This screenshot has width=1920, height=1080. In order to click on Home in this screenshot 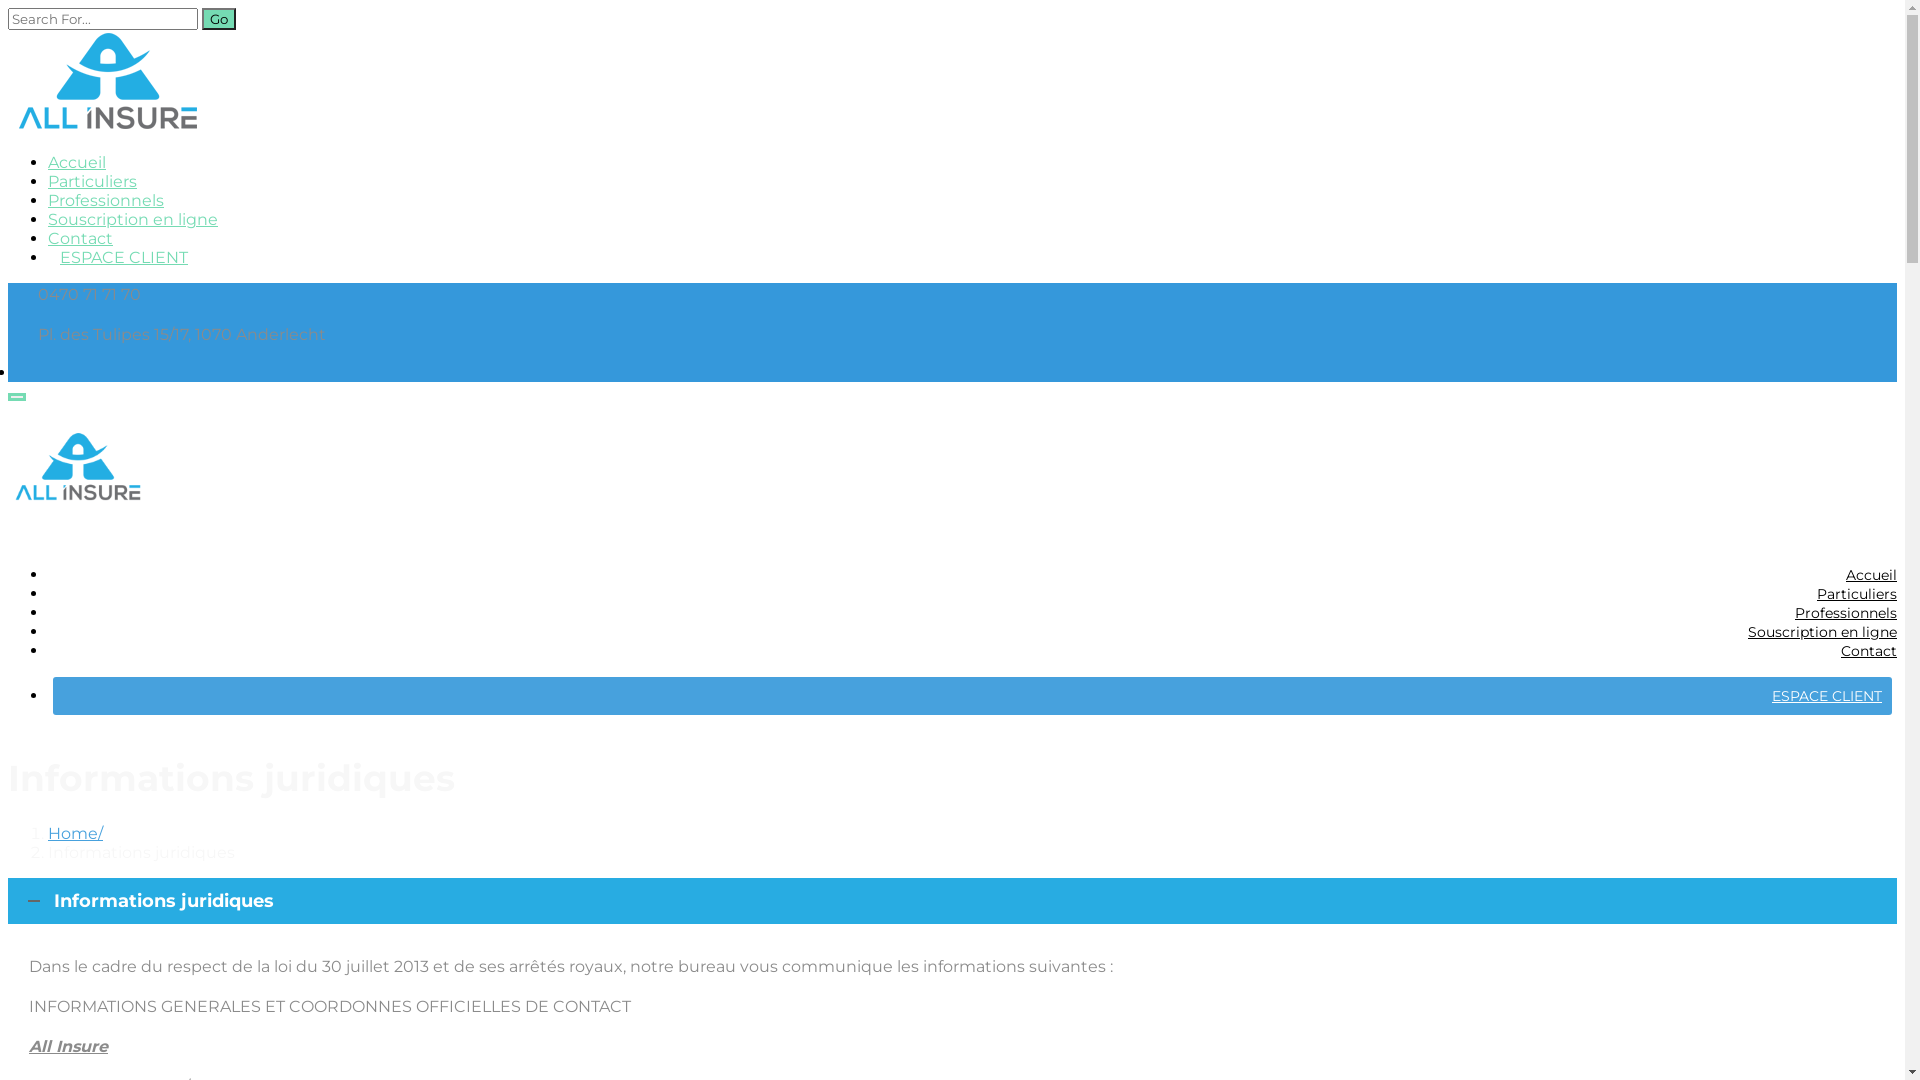, I will do `click(76, 834)`.